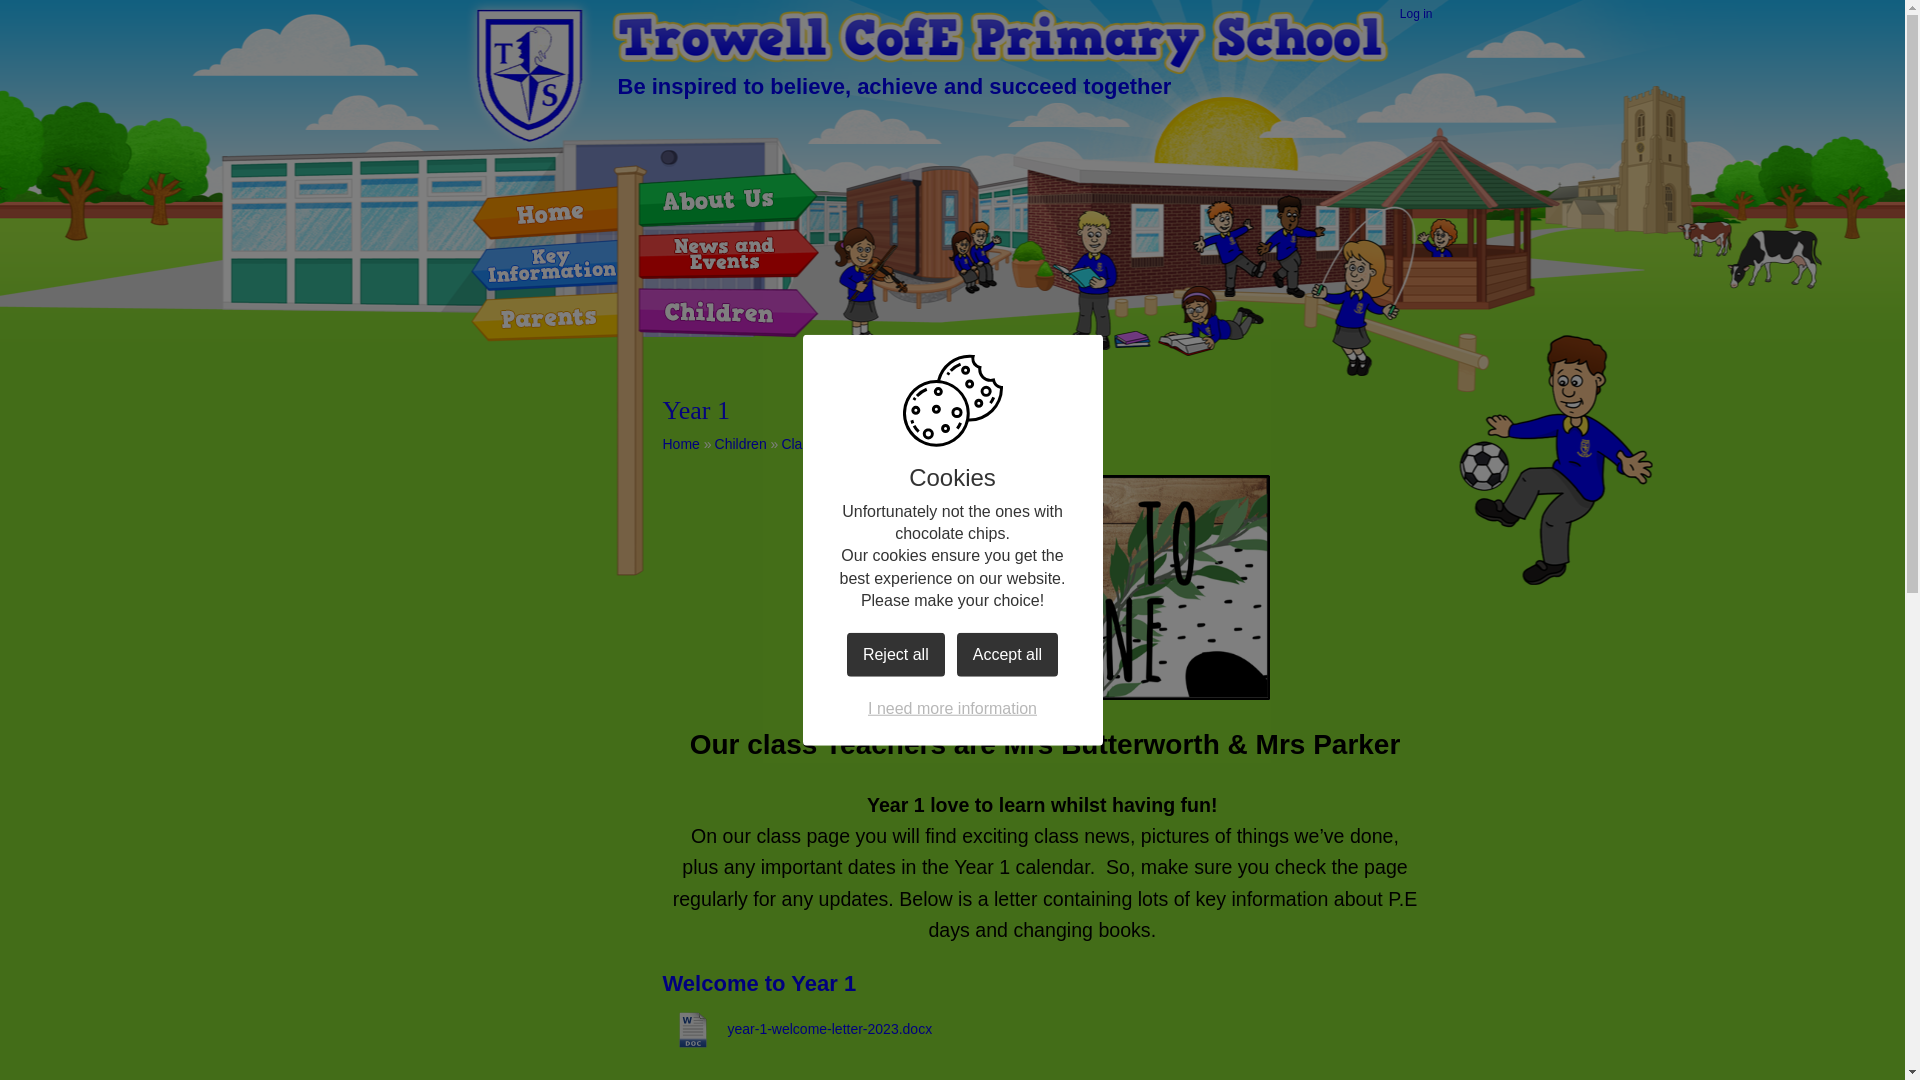 The height and width of the screenshot is (1080, 1920). Describe the element at coordinates (740, 444) in the screenshot. I see `Children` at that location.